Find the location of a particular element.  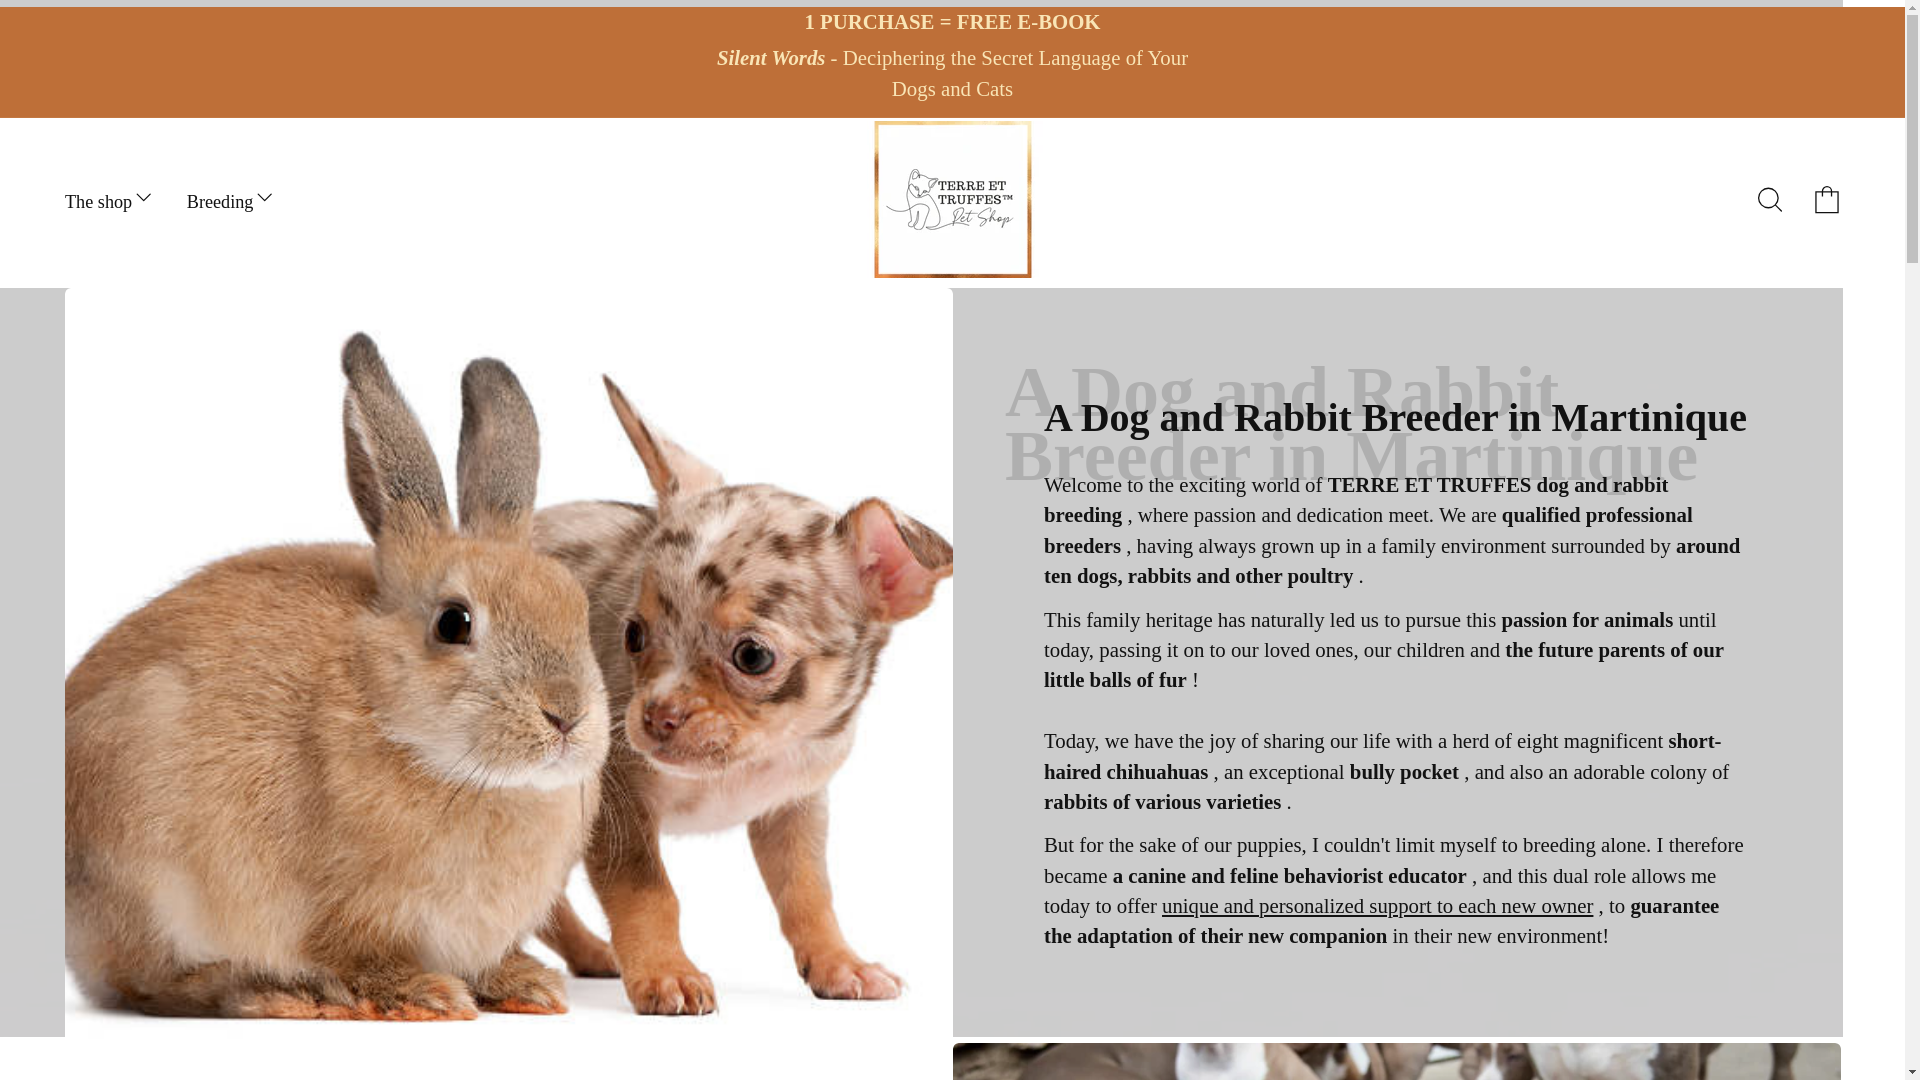

Cart is located at coordinates (1826, 198).